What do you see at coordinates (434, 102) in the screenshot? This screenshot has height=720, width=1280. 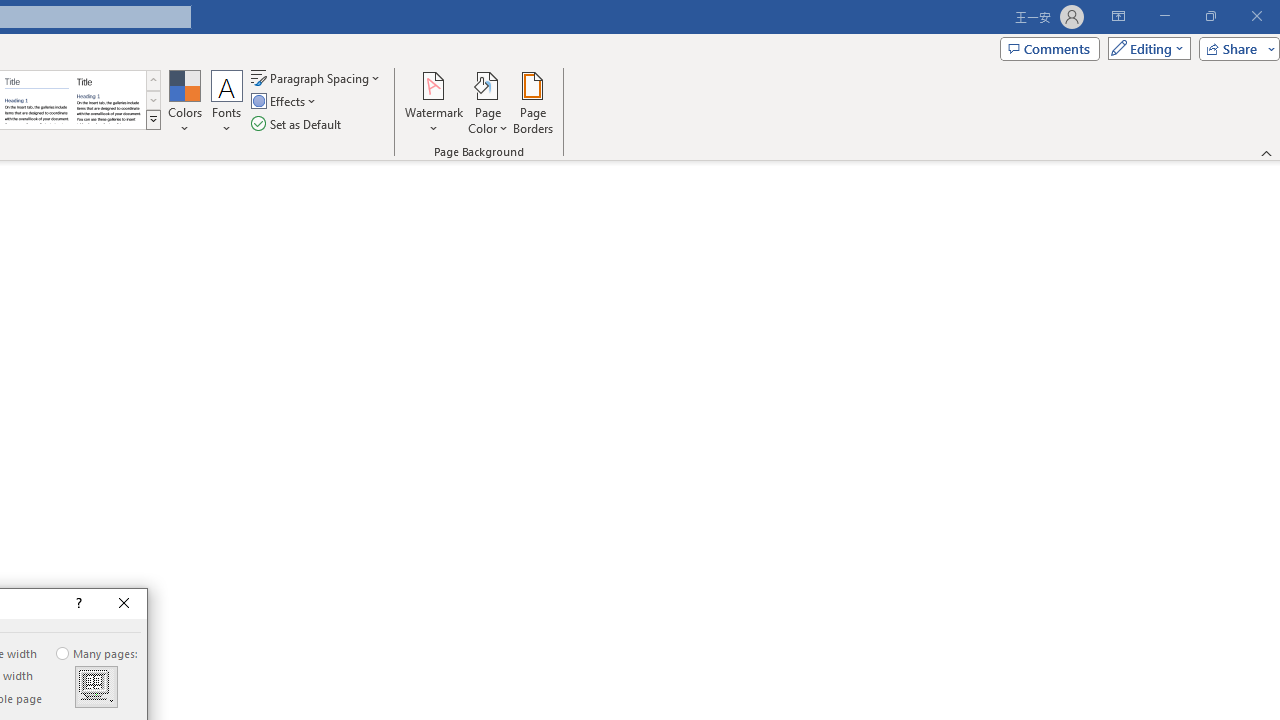 I see `Watermark` at bounding box center [434, 102].